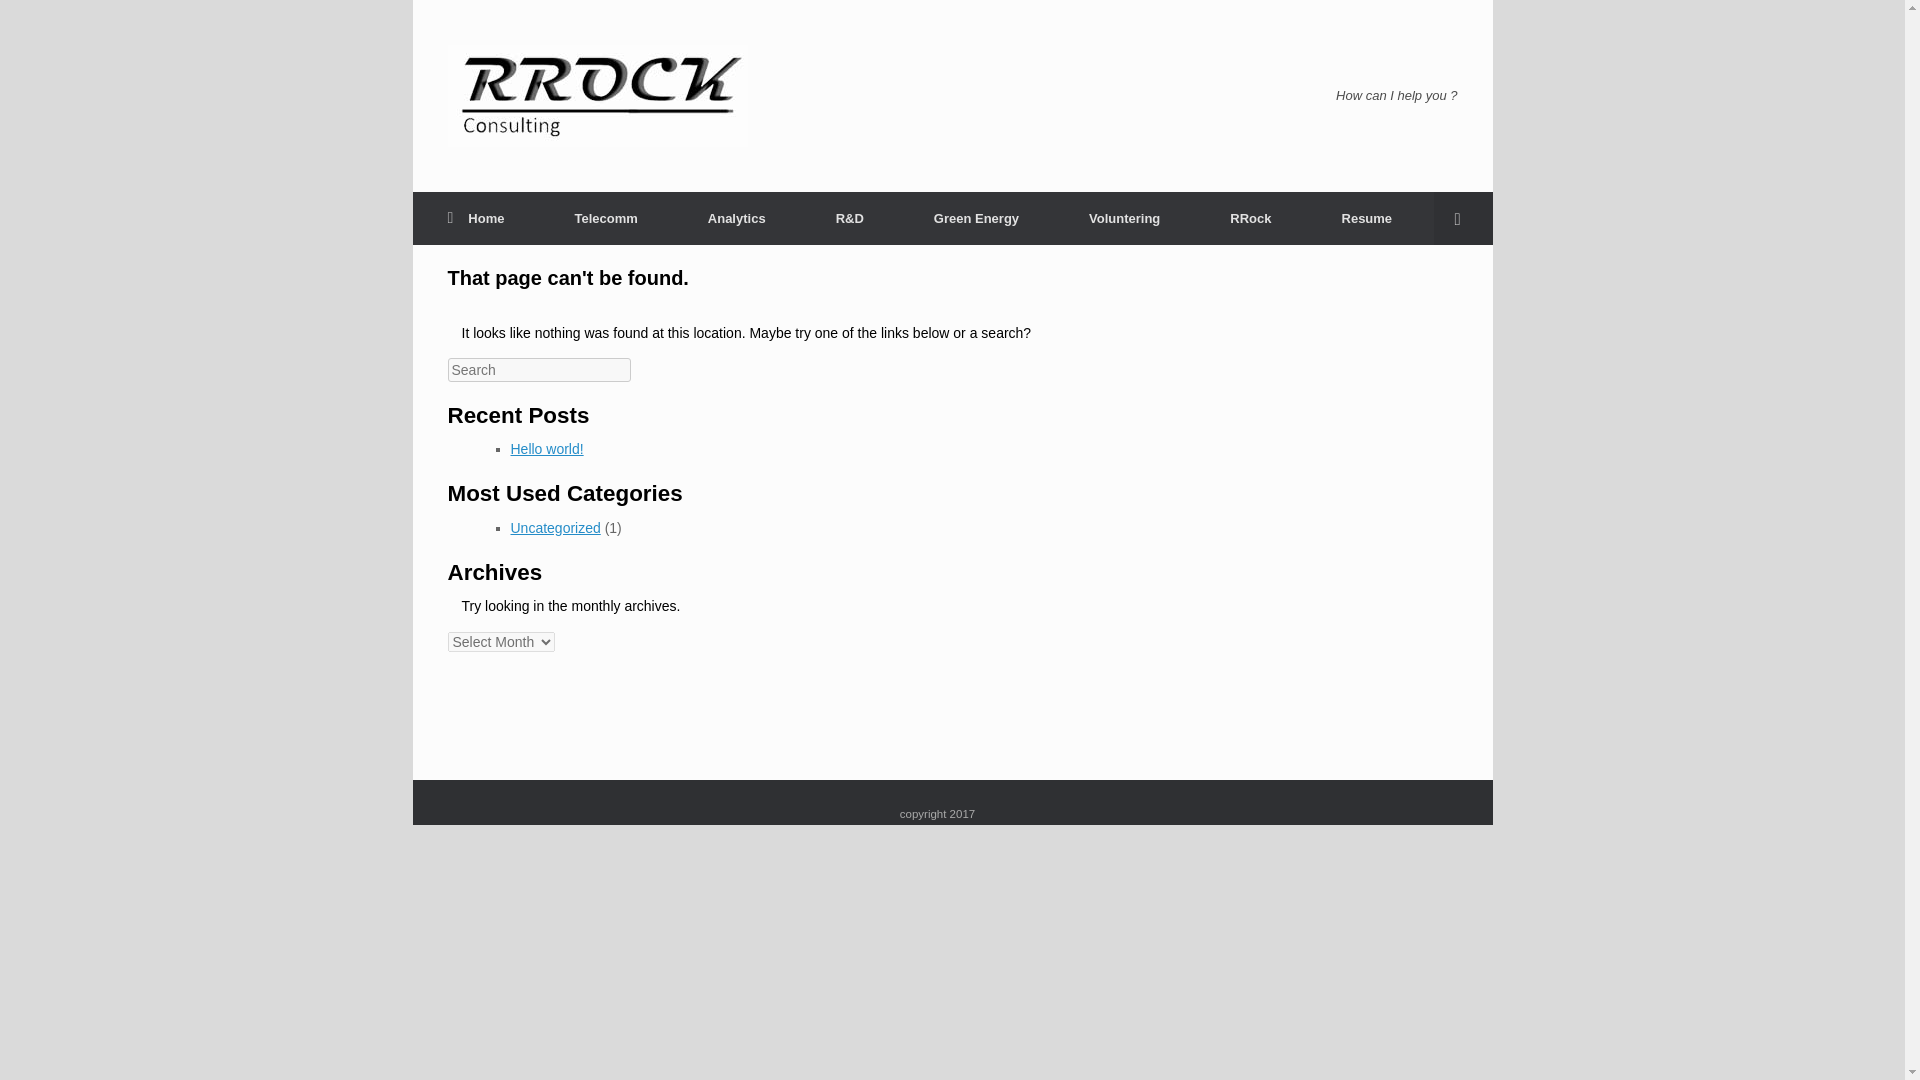  What do you see at coordinates (1124, 218) in the screenshot?
I see `Voluntering` at bounding box center [1124, 218].